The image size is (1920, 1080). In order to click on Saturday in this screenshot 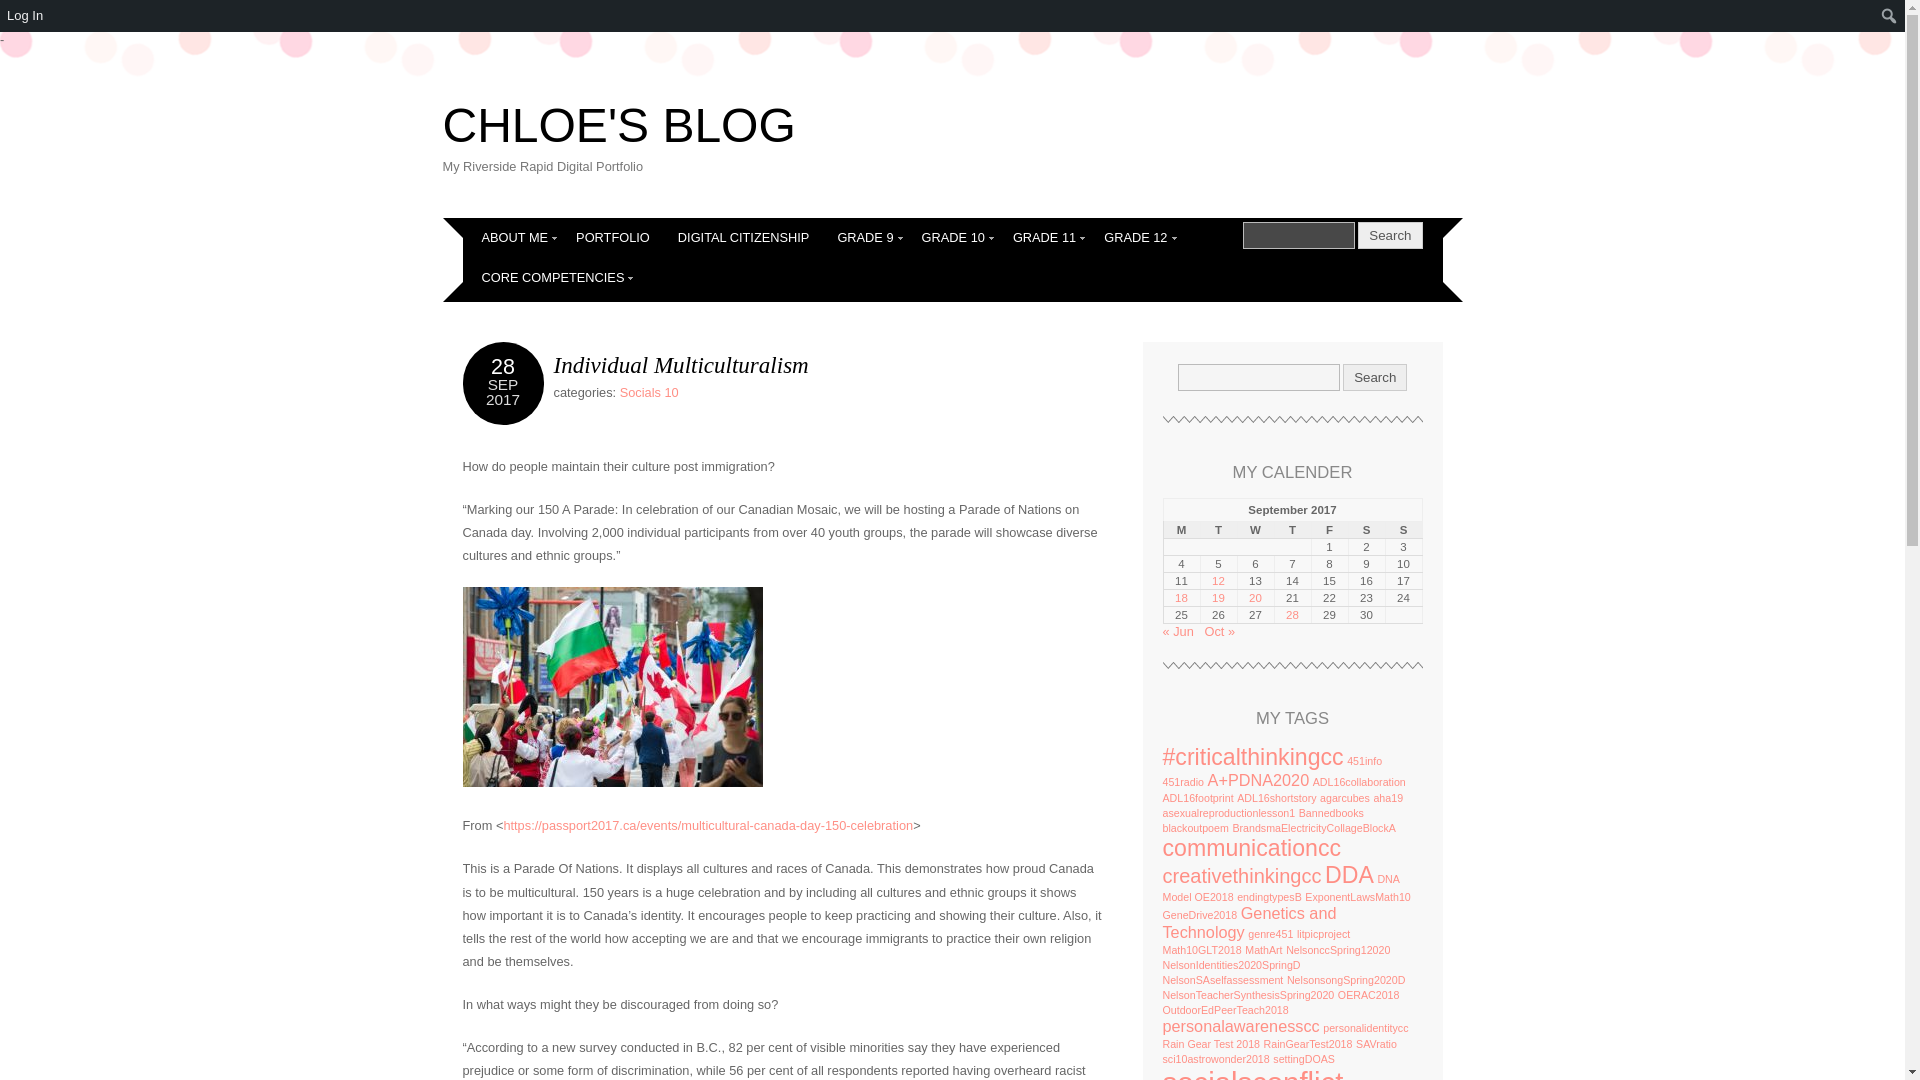, I will do `click(1366, 530)`.